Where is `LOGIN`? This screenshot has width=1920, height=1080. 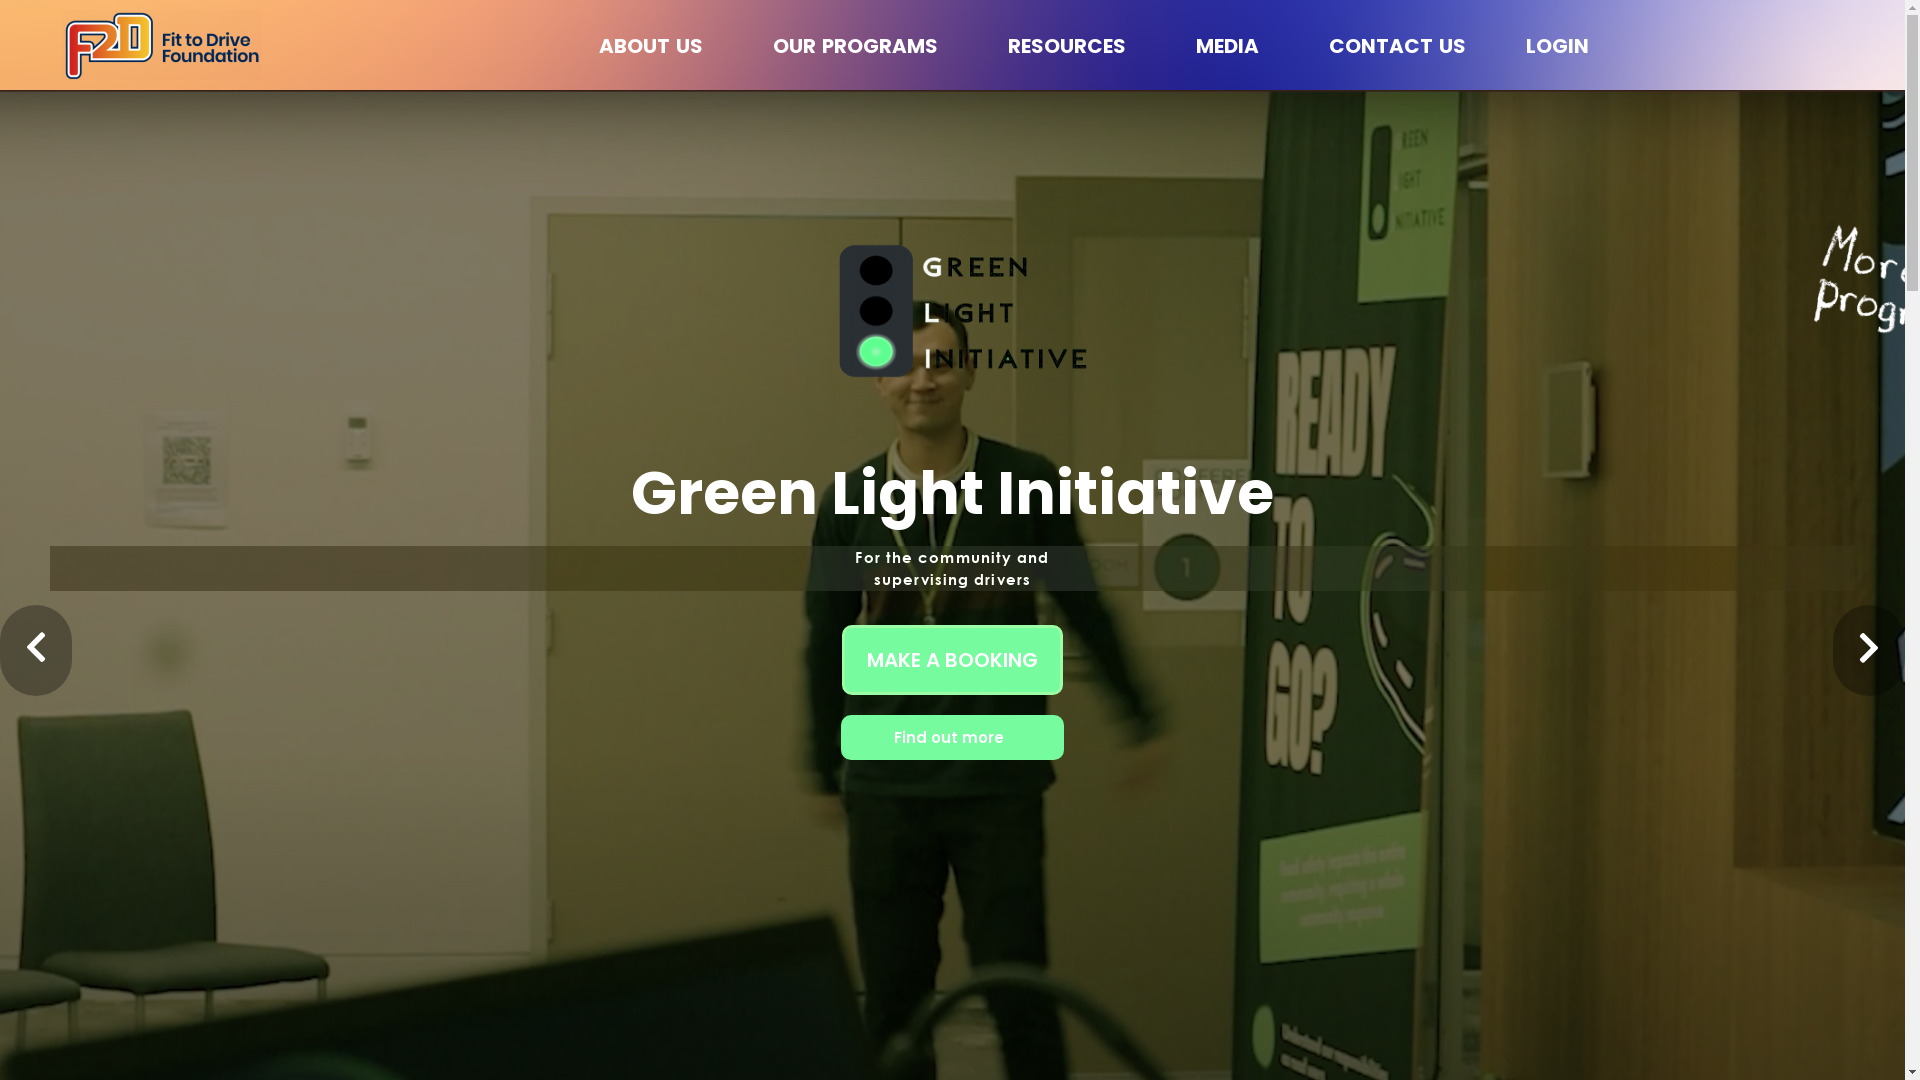
LOGIN is located at coordinates (1558, 46).